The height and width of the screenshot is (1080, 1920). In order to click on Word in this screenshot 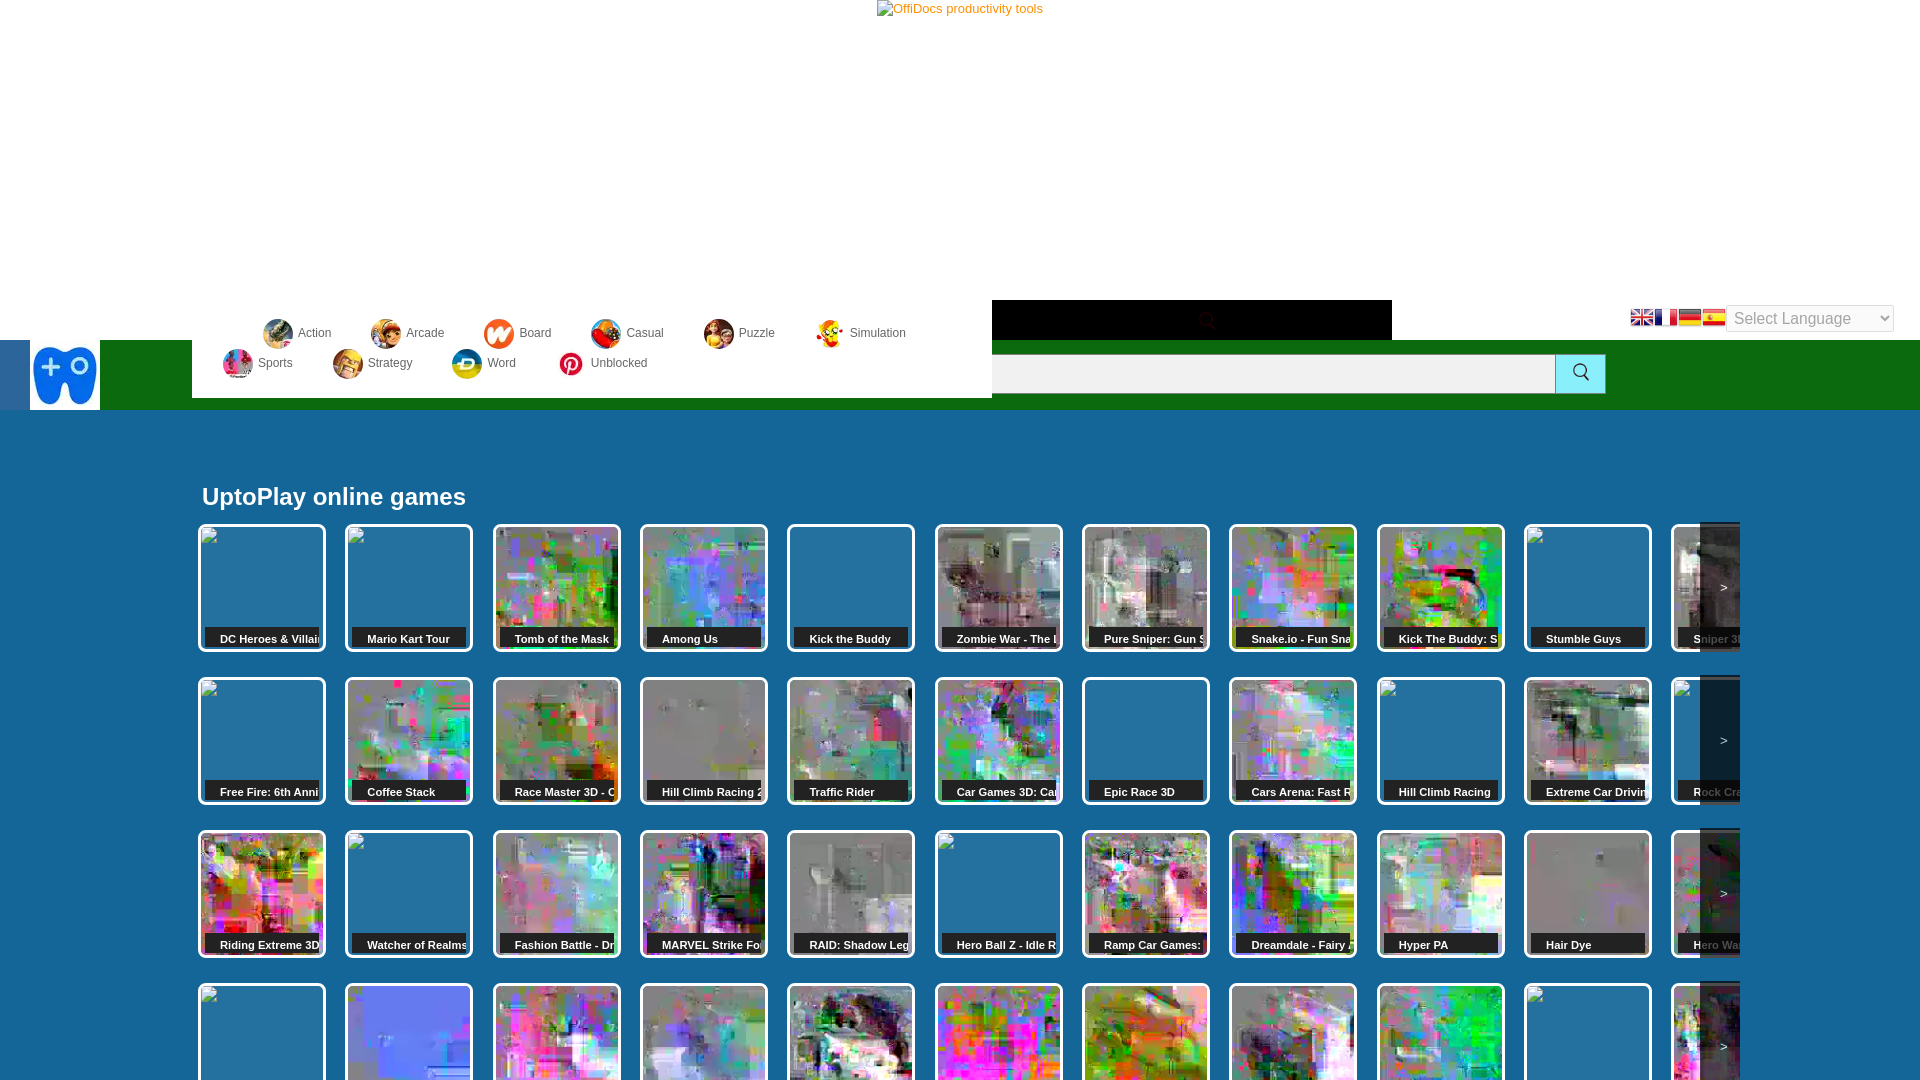, I will do `click(482, 363)`.